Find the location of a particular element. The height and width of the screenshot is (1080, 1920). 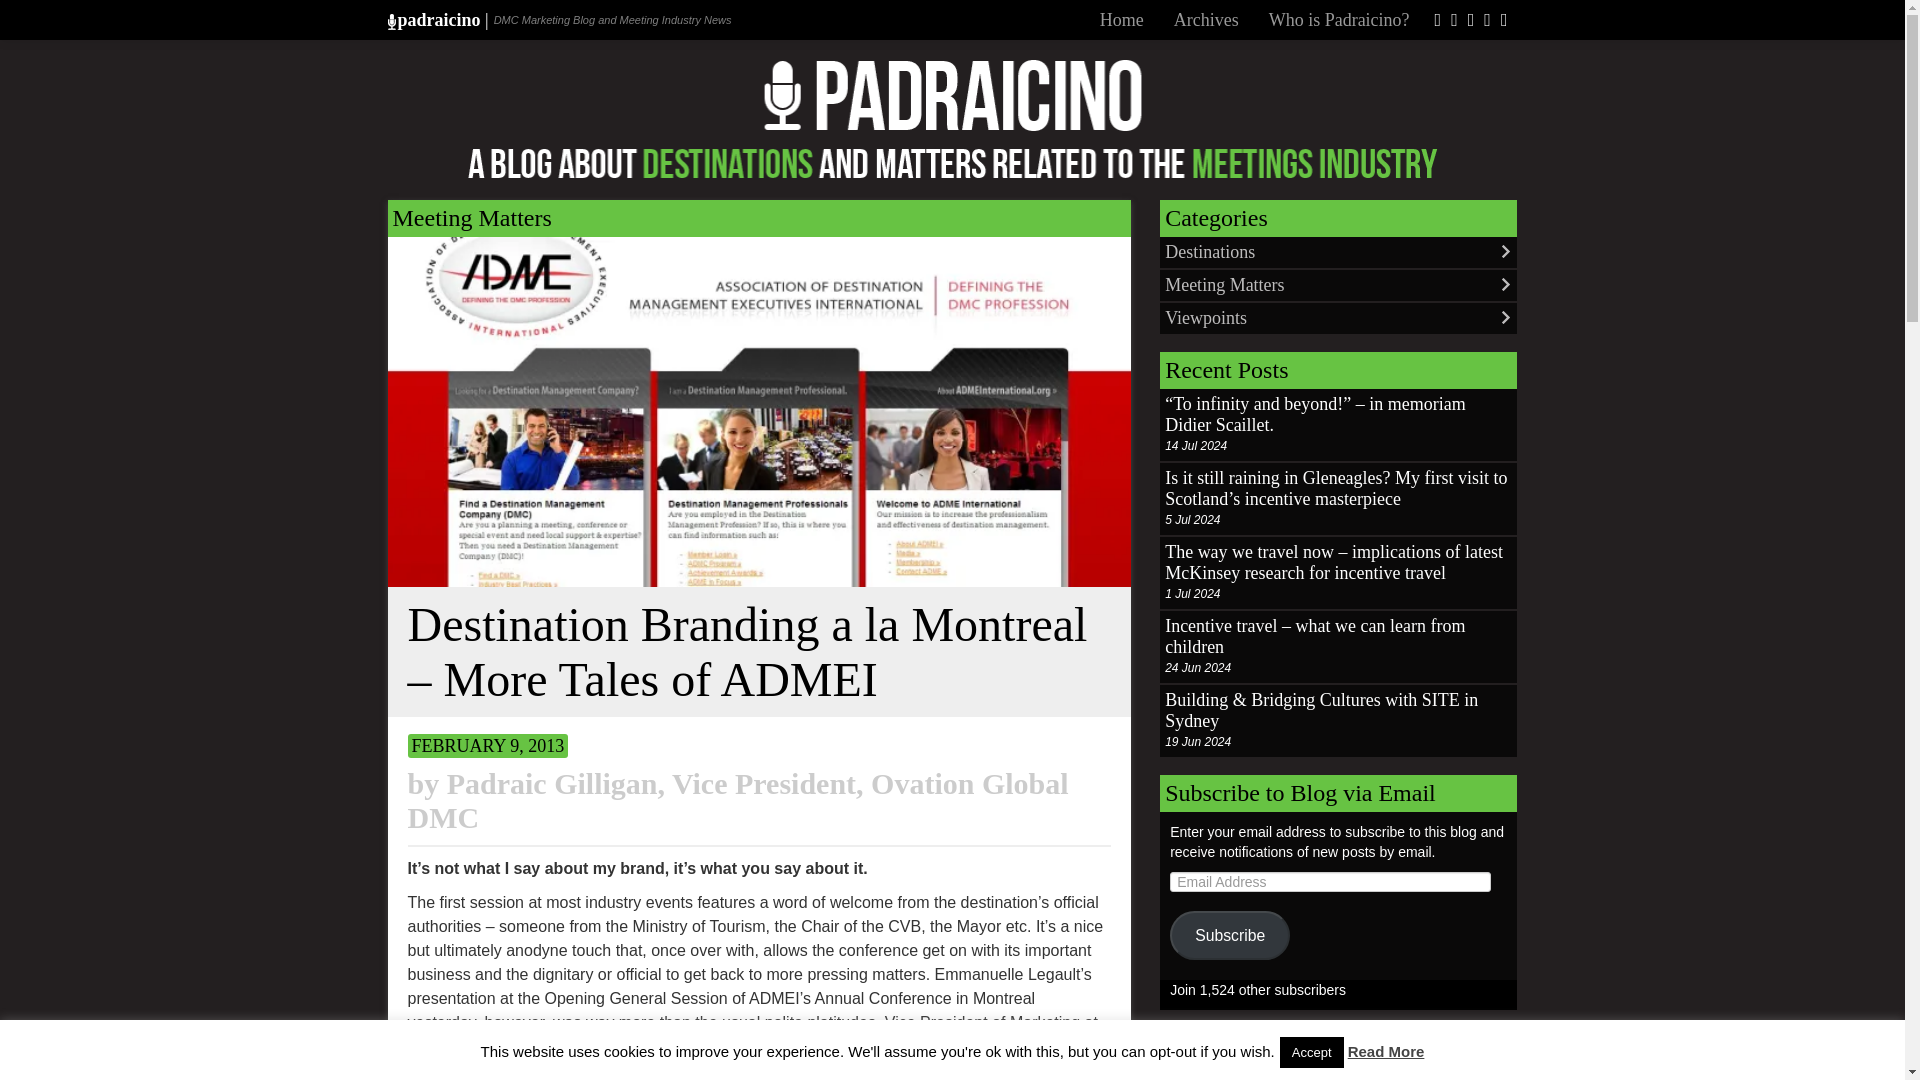

Who is Padraicino? is located at coordinates (1338, 20).